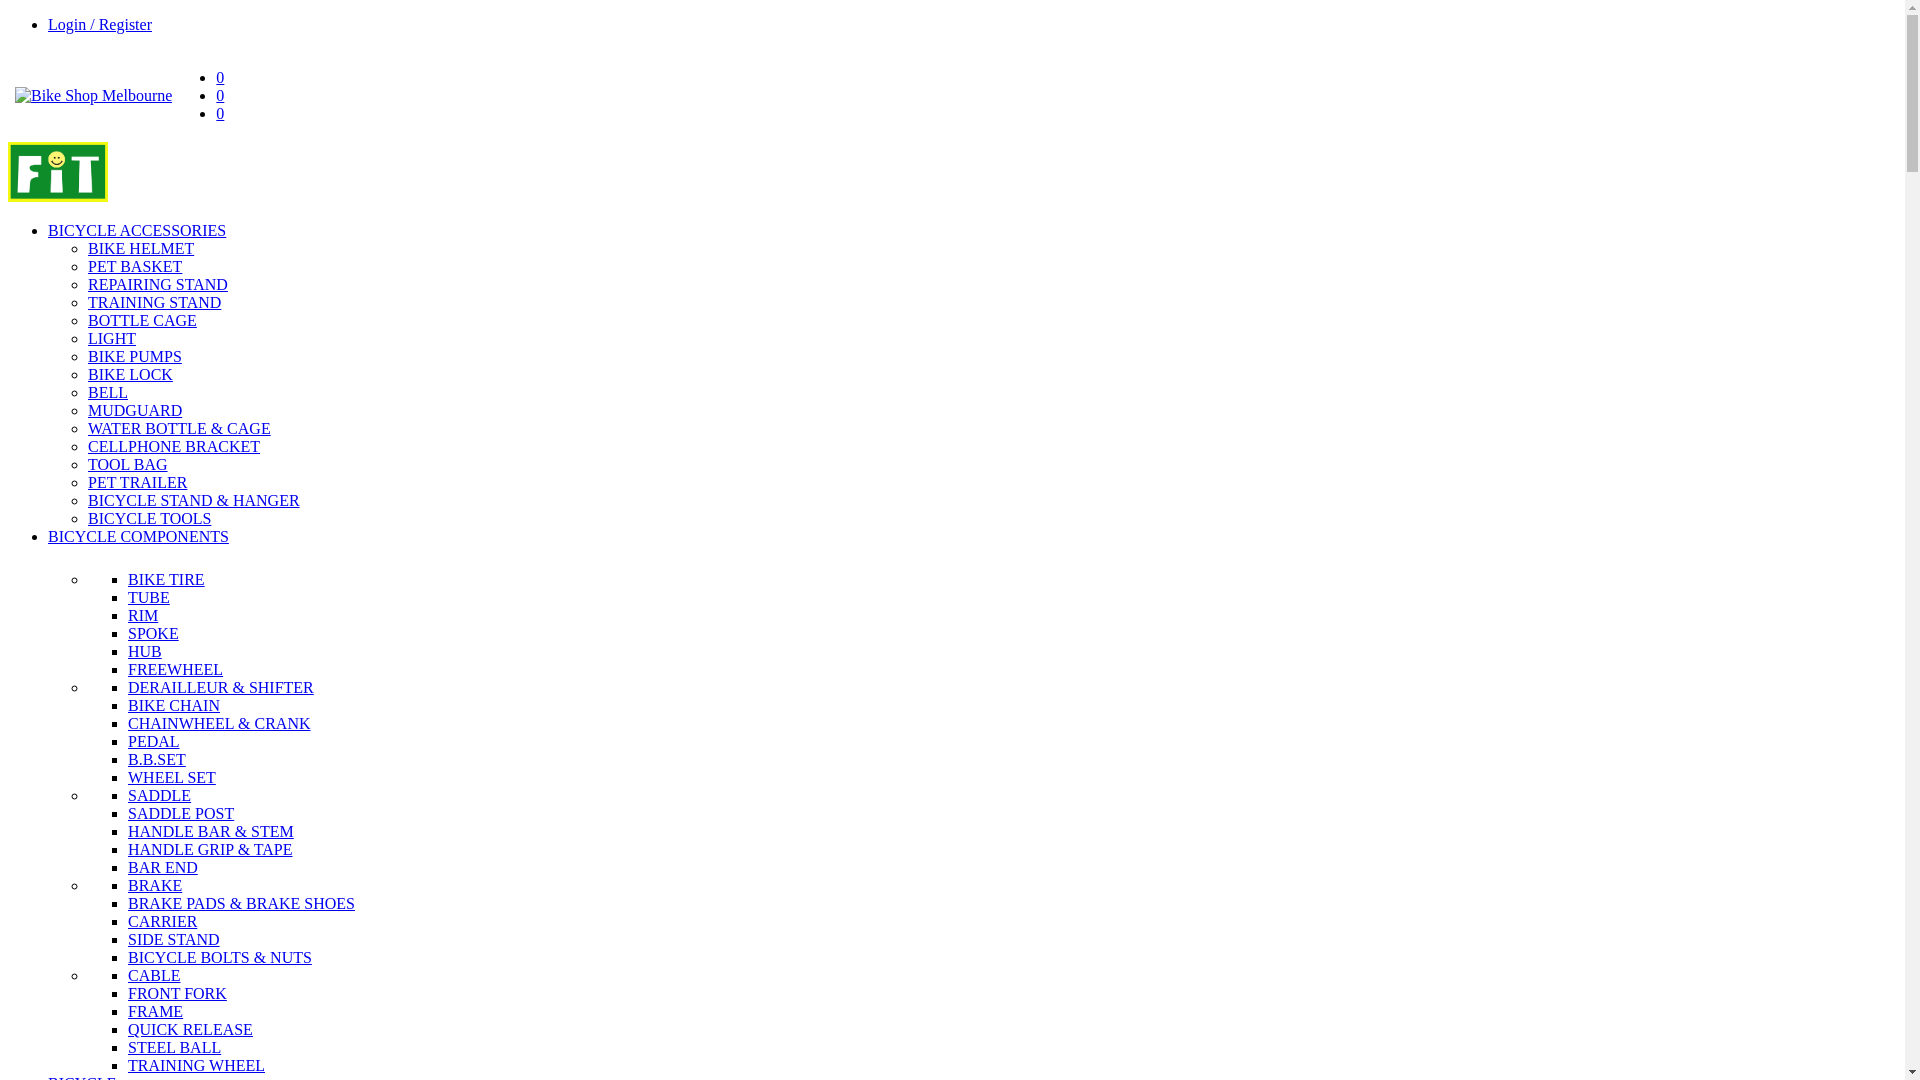 The height and width of the screenshot is (1080, 1920). I want to click on QUICK RELEASE, so click(190, 1032).